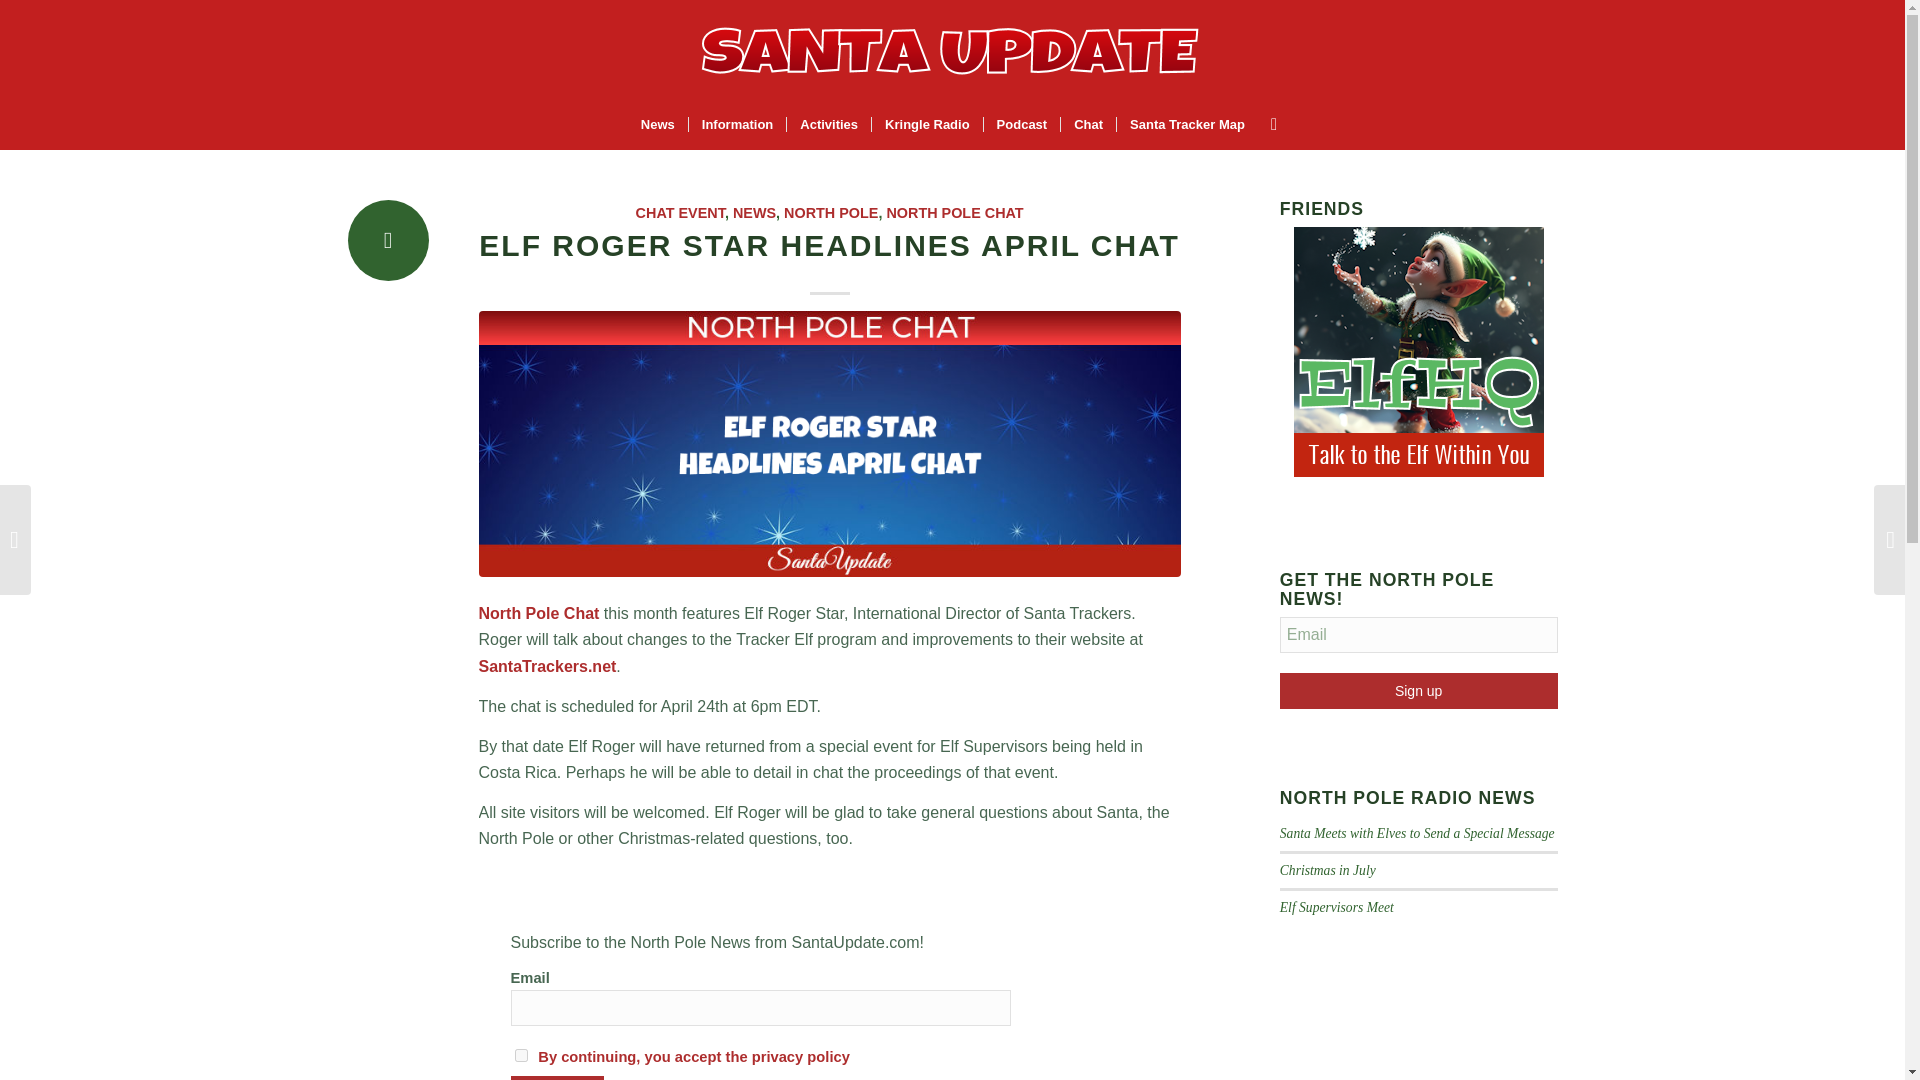 The height and width of the screenshot is (1080, 1920). I want to click on on, so click(520, 1054).